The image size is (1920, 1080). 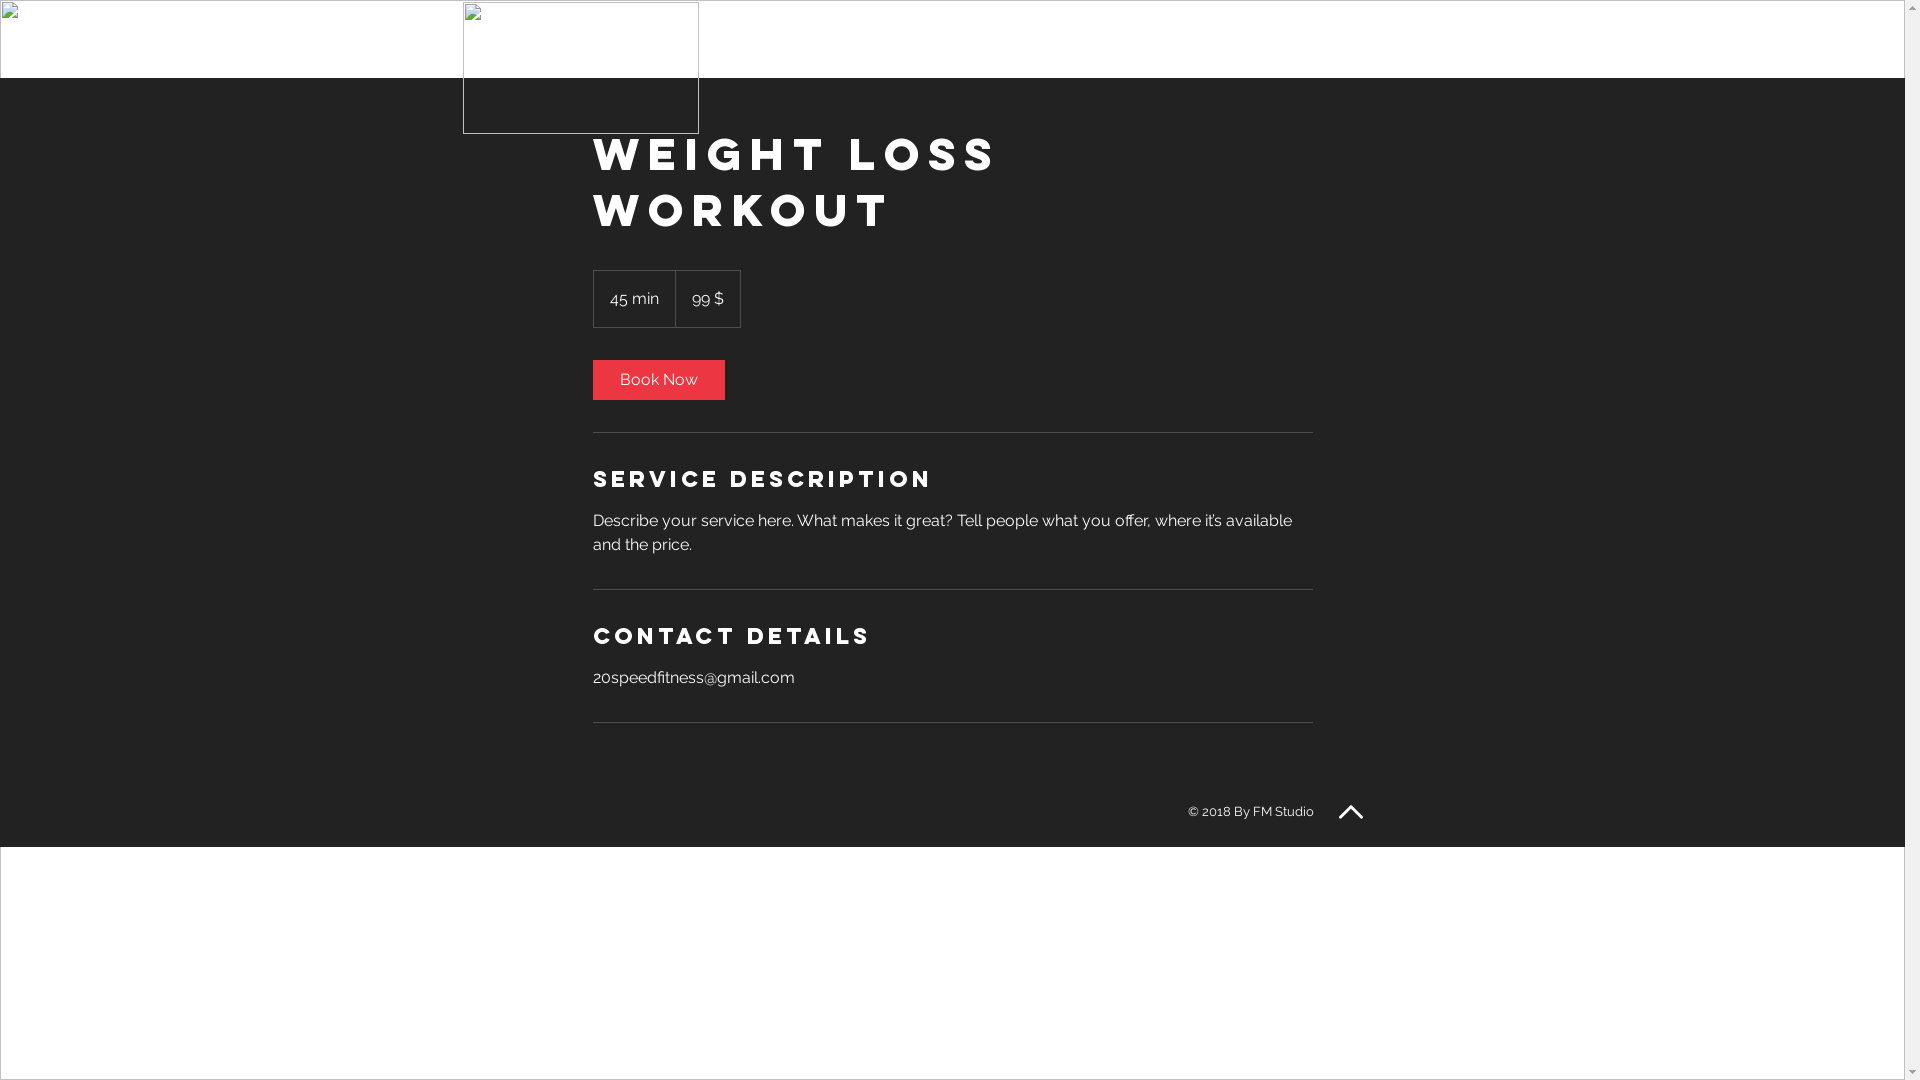 What do you see at coordinates (658, 380) in the screenshot?
I see `Book Now` at bounding box center [658, 380].